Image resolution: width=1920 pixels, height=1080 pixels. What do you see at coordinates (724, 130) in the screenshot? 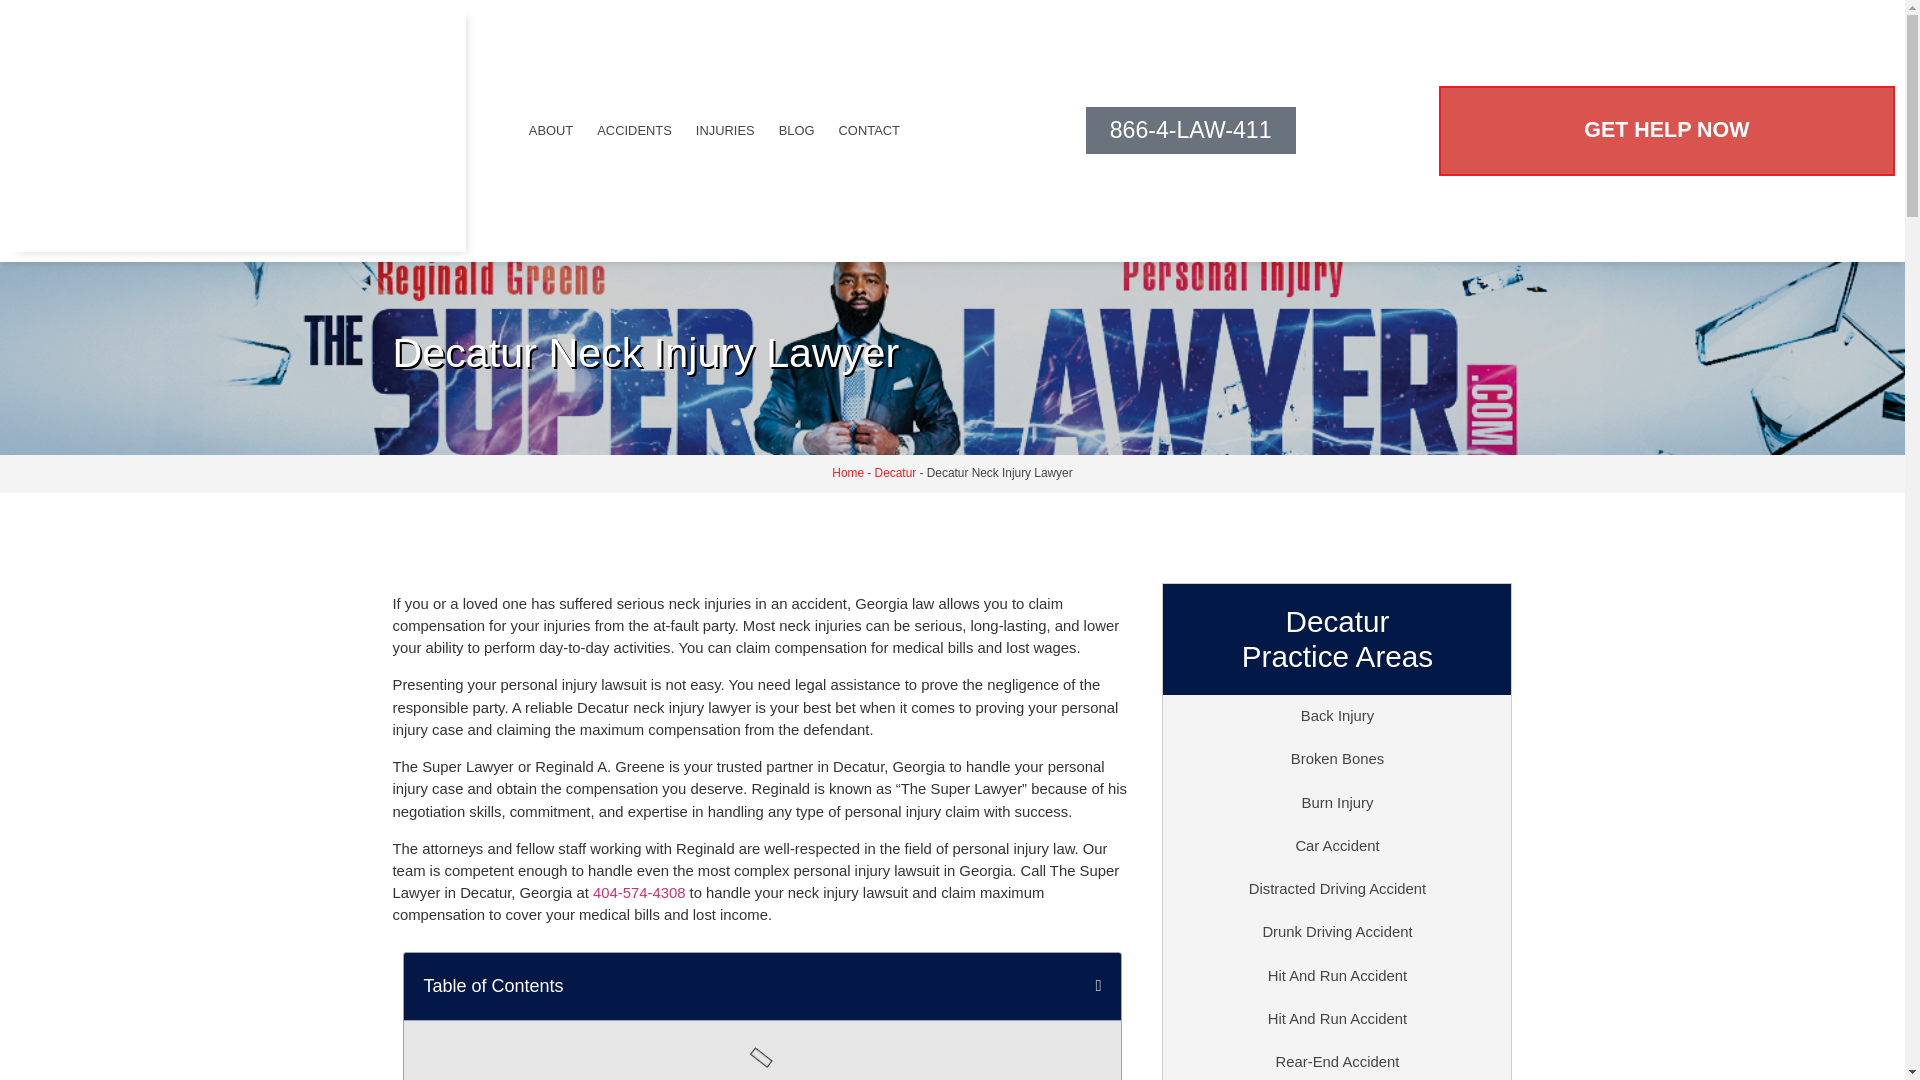
I see `INJURIES` at bounding box center [724, 130].